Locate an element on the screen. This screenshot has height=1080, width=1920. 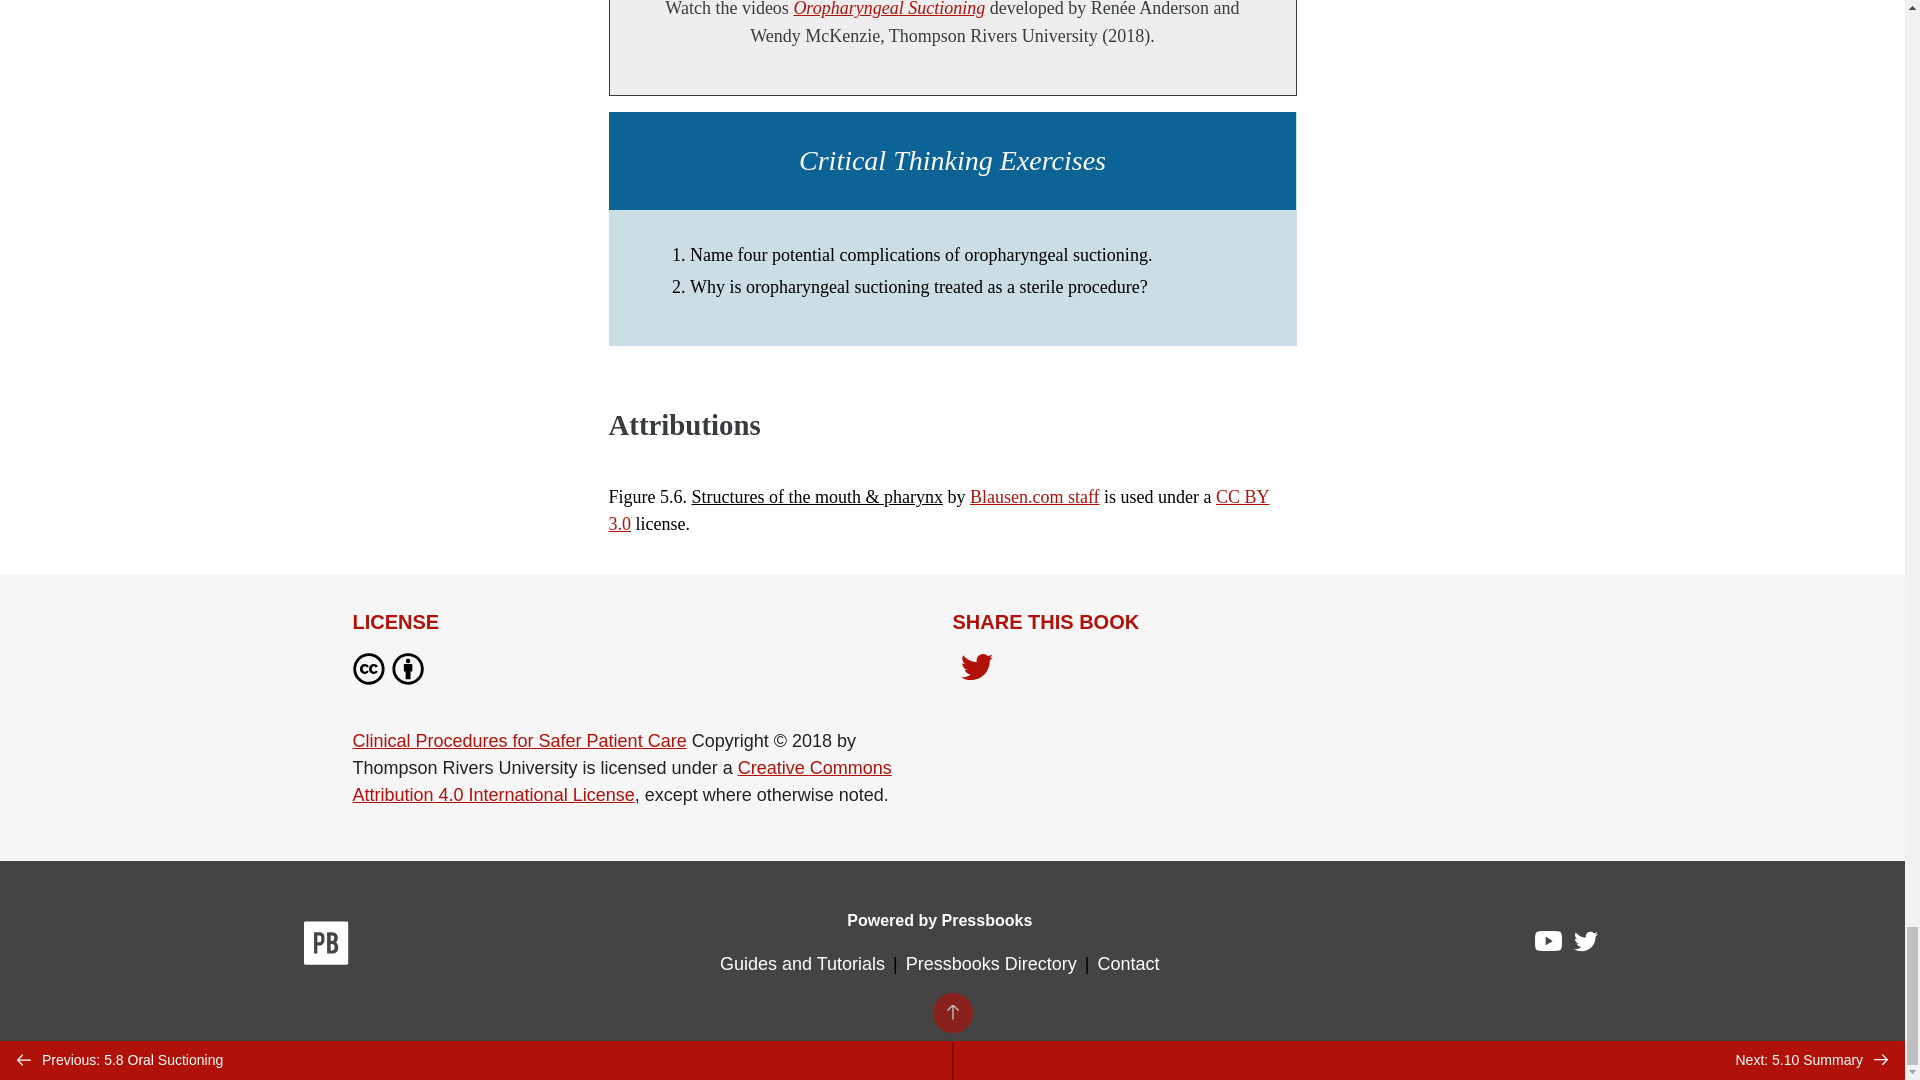
Share on Twitter is located at coordinates (976, 668).